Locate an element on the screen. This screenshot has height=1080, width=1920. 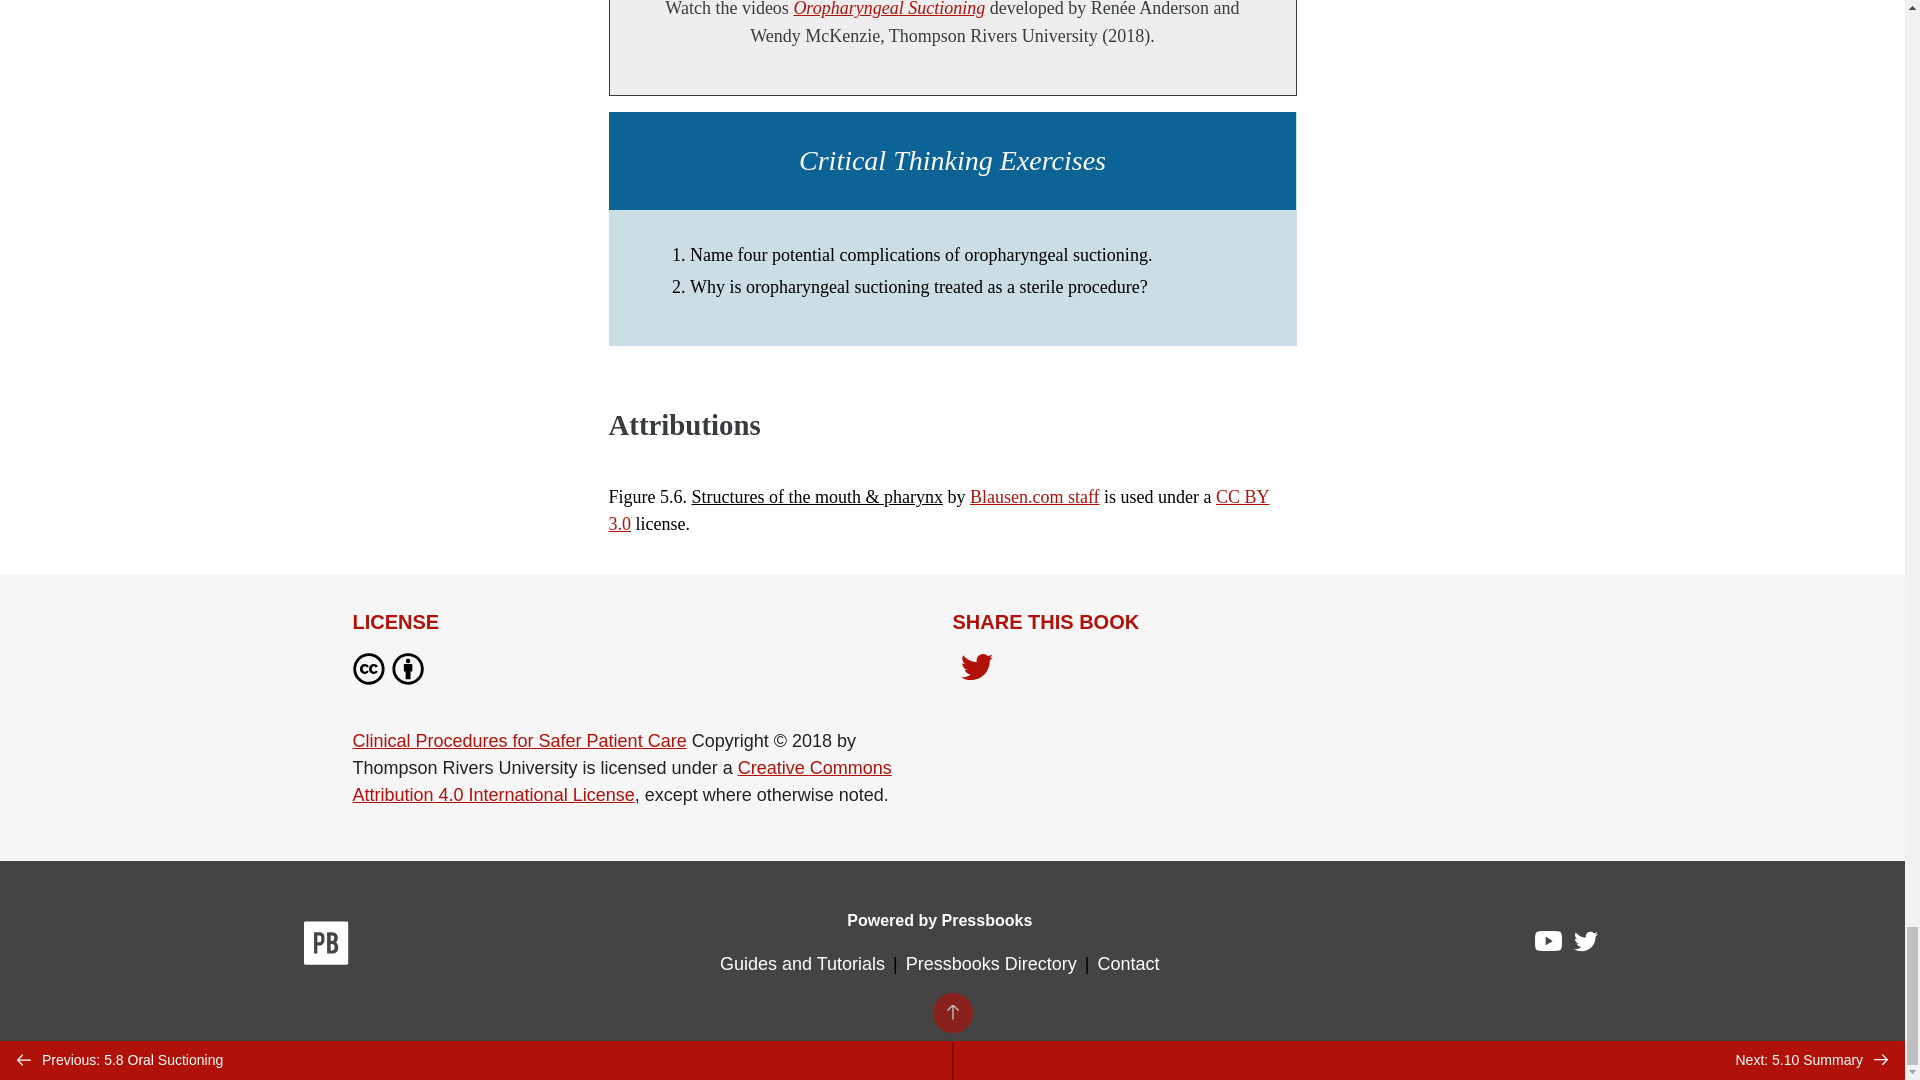
Share on Twitter is located at coordinates (976, 668).